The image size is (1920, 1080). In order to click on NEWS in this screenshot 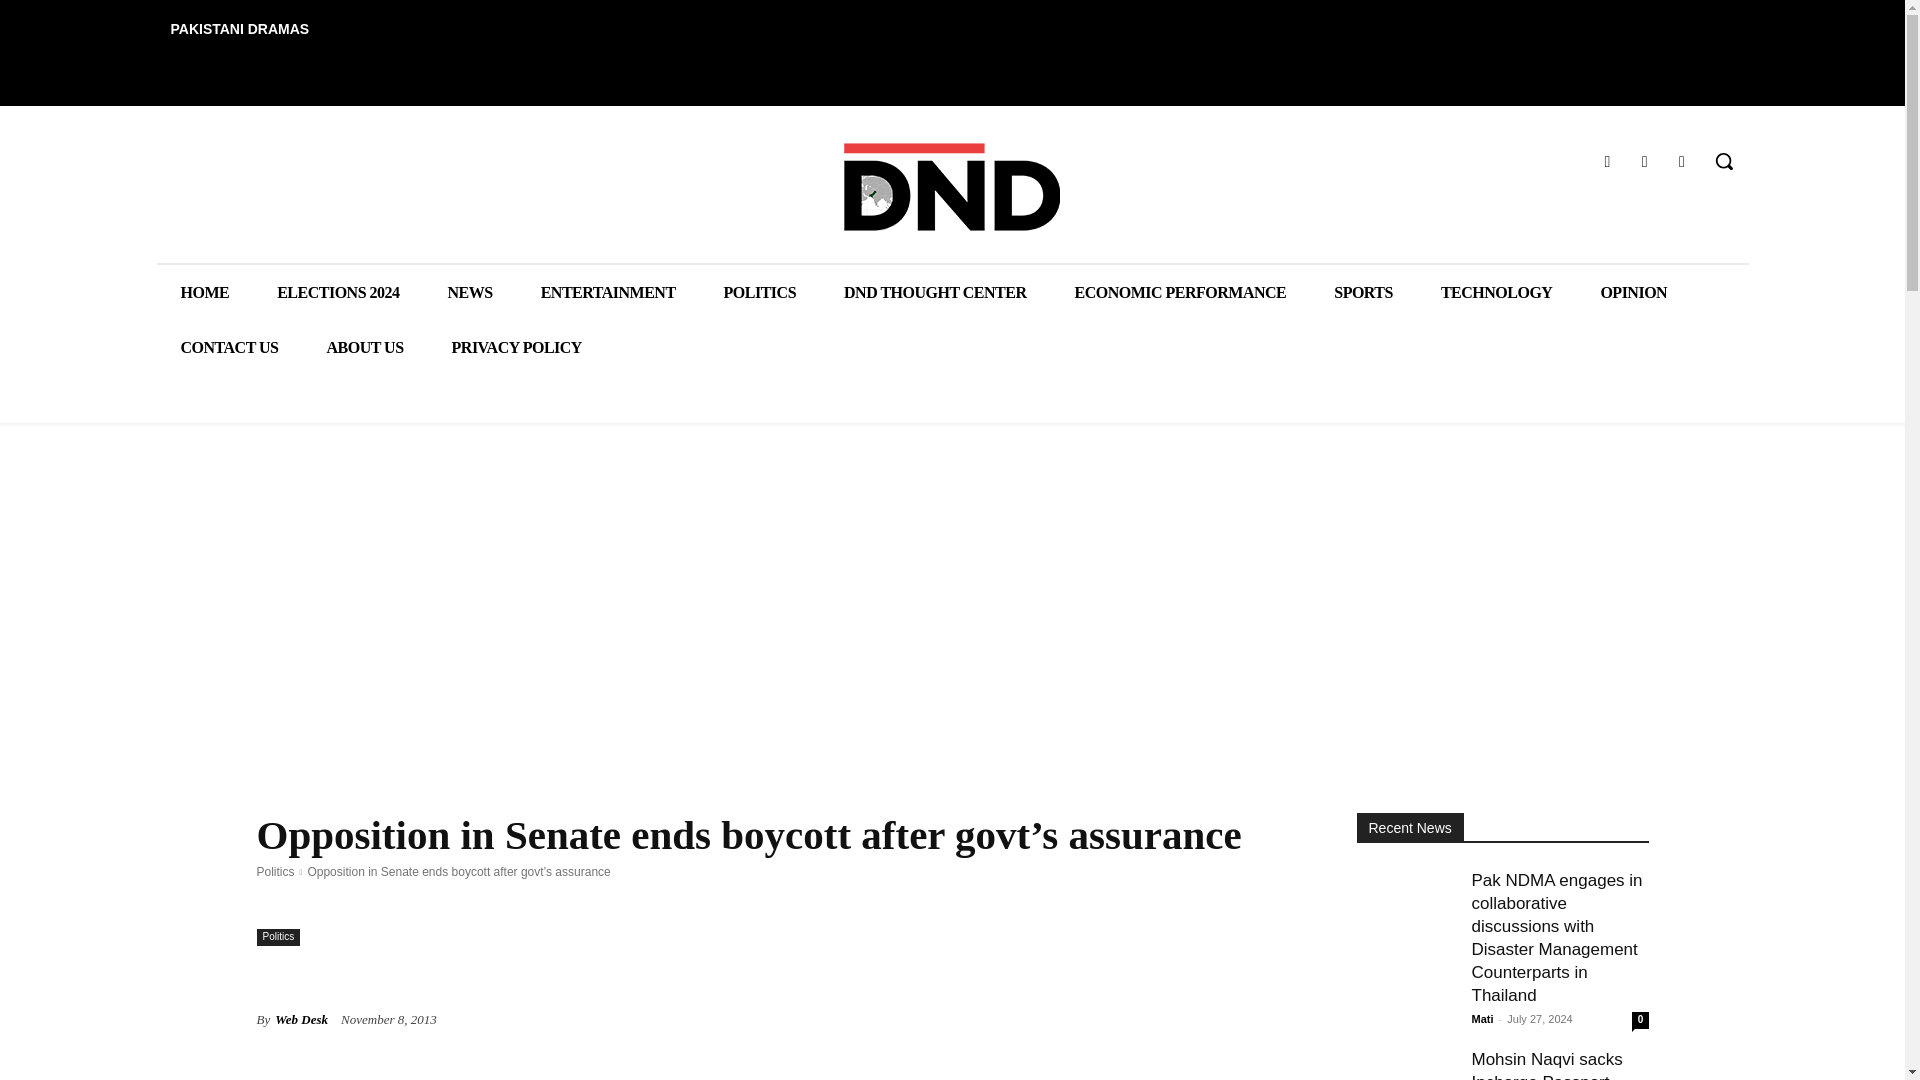, I will do `click(470, 292)`.